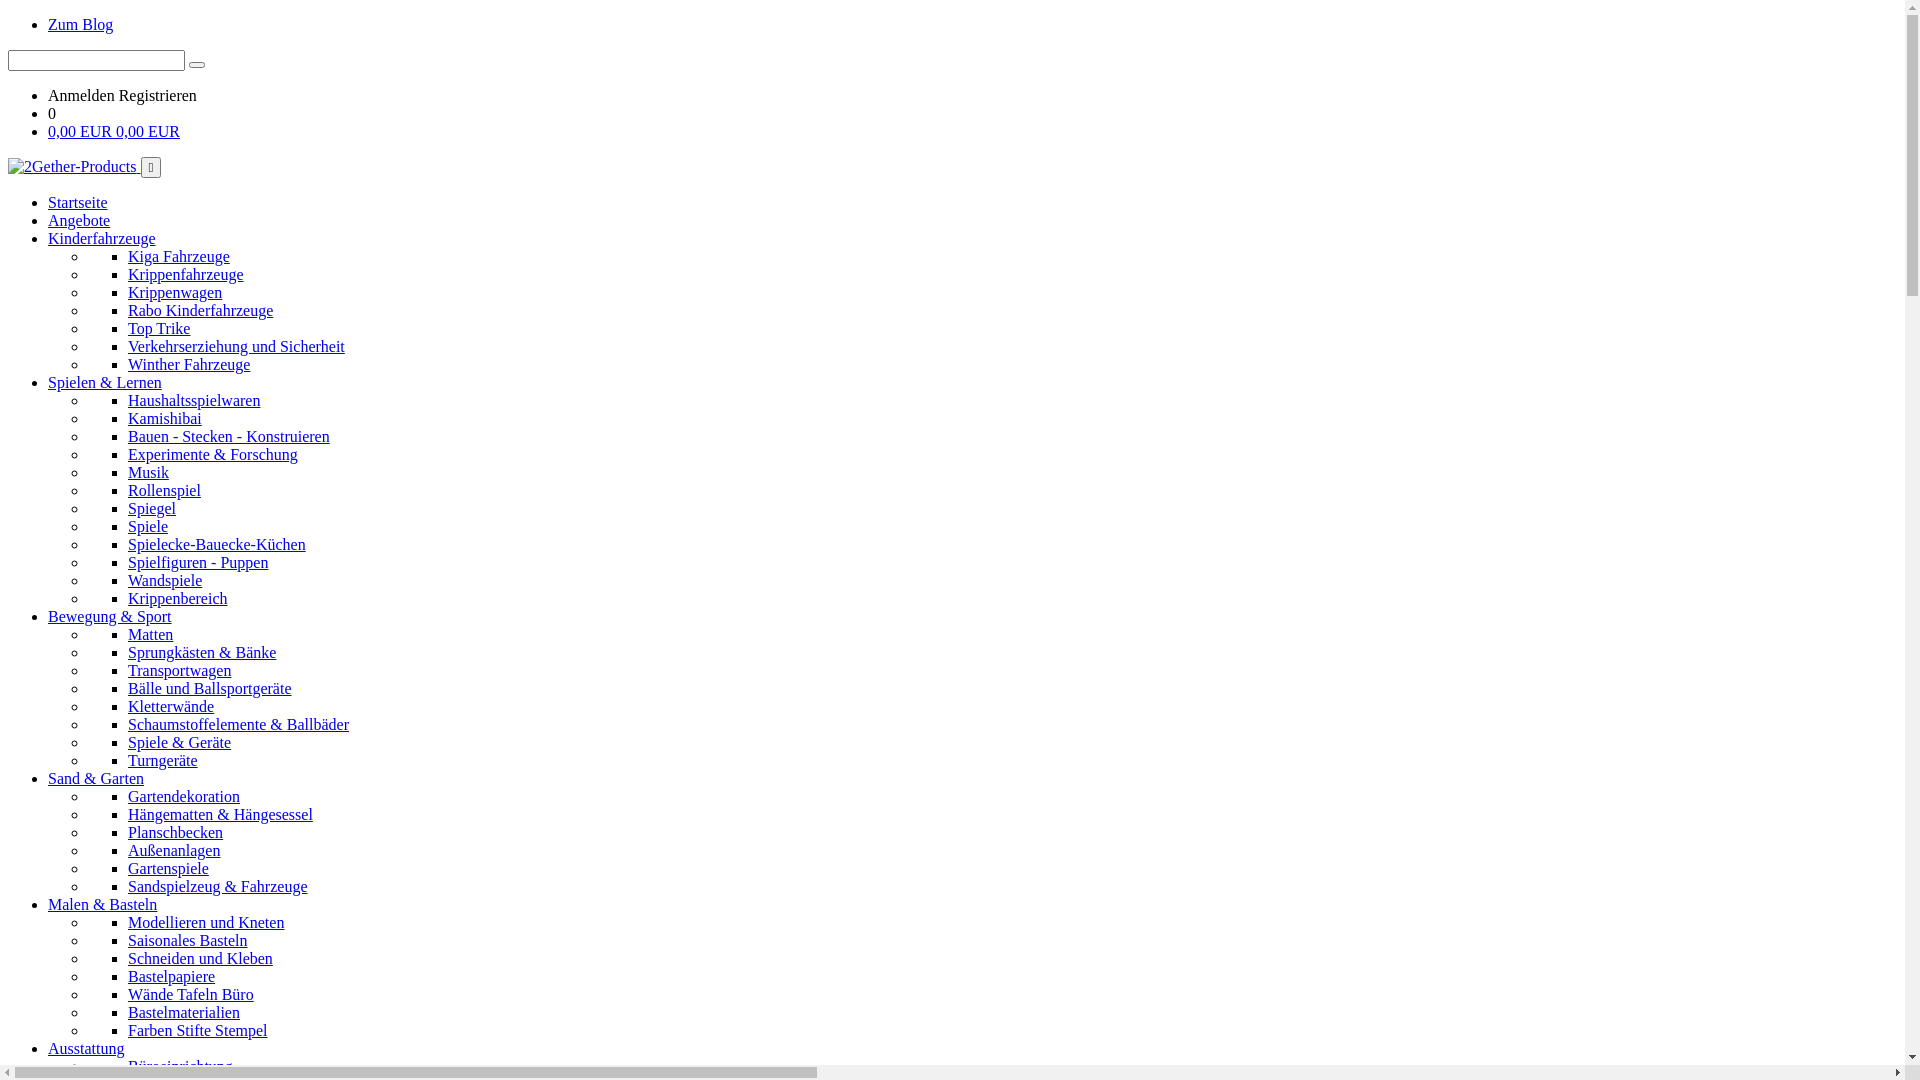 The width and height of the screenshot is (1920, 1080). Describe the element at coordinates (172, 976) in the screenshot. I see `Bastelpapiere` at that location.